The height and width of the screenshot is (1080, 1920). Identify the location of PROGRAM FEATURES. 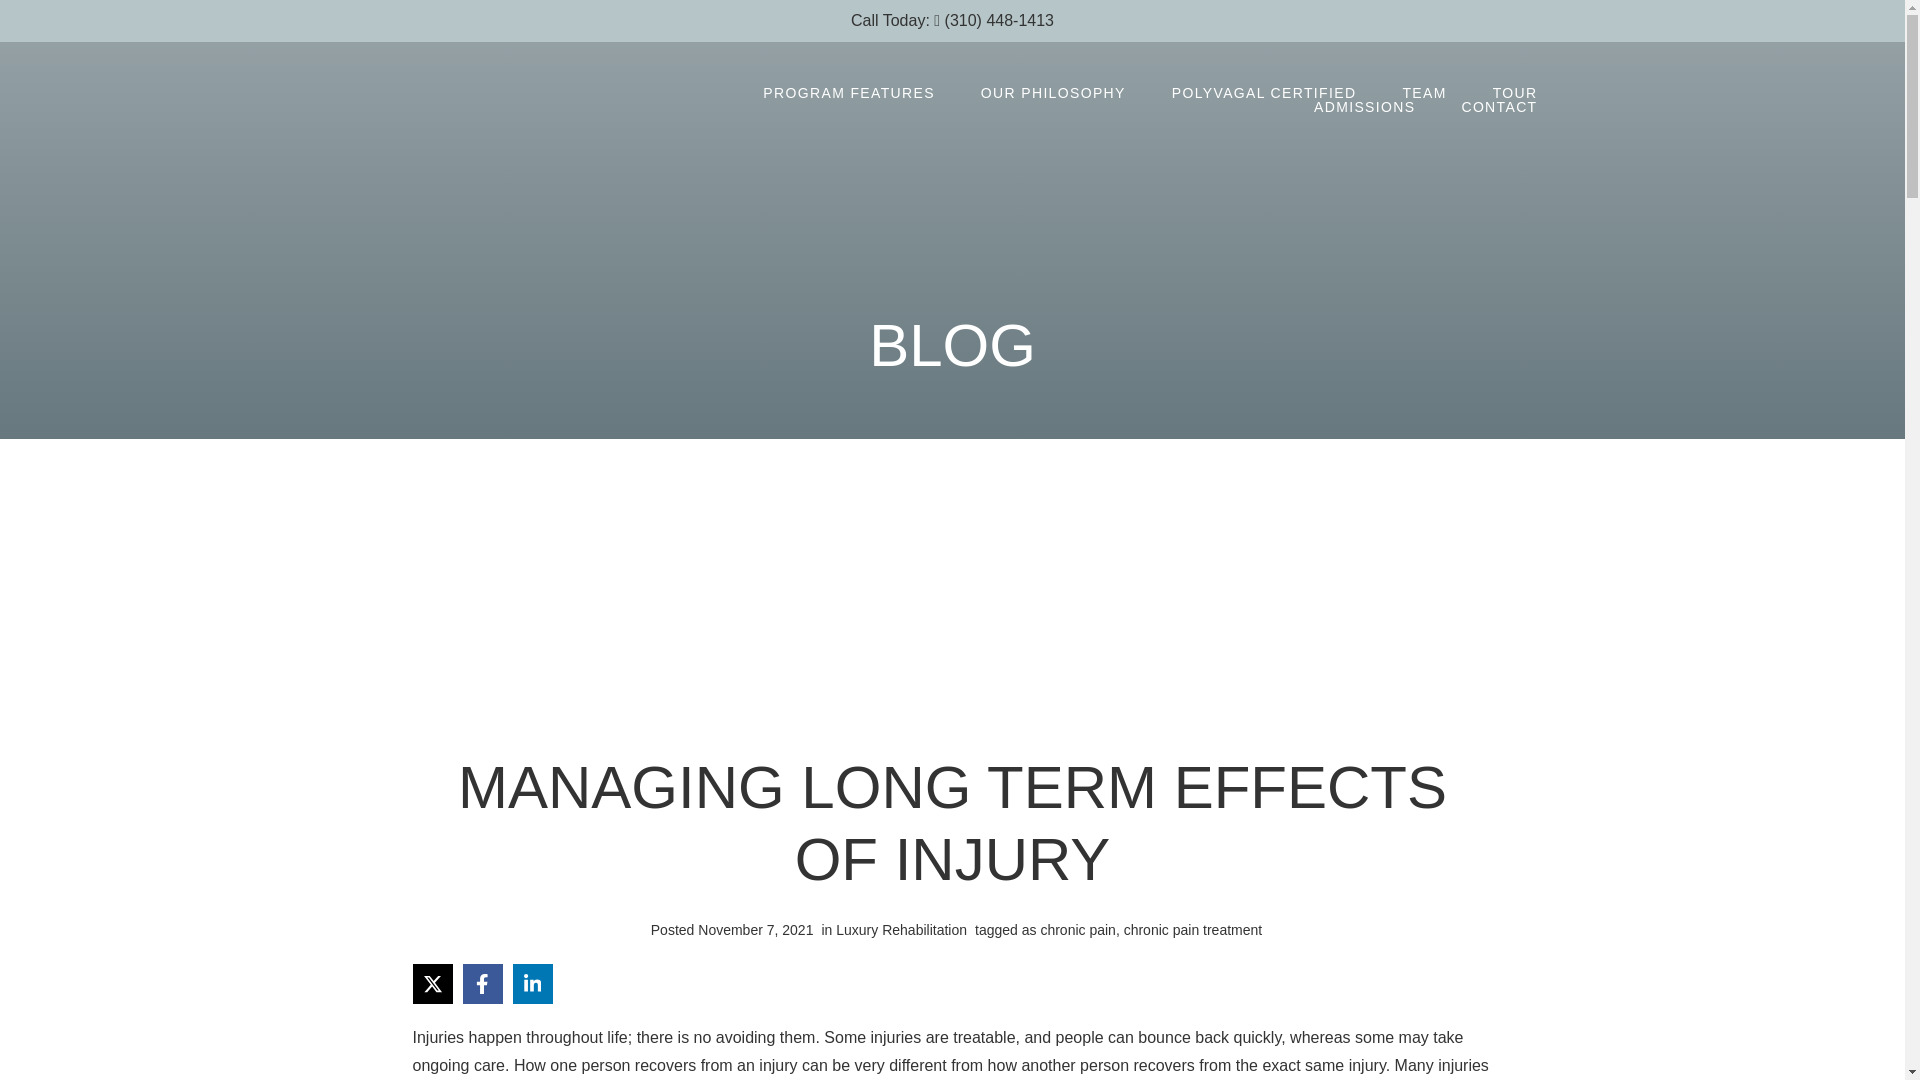
(848, 93).